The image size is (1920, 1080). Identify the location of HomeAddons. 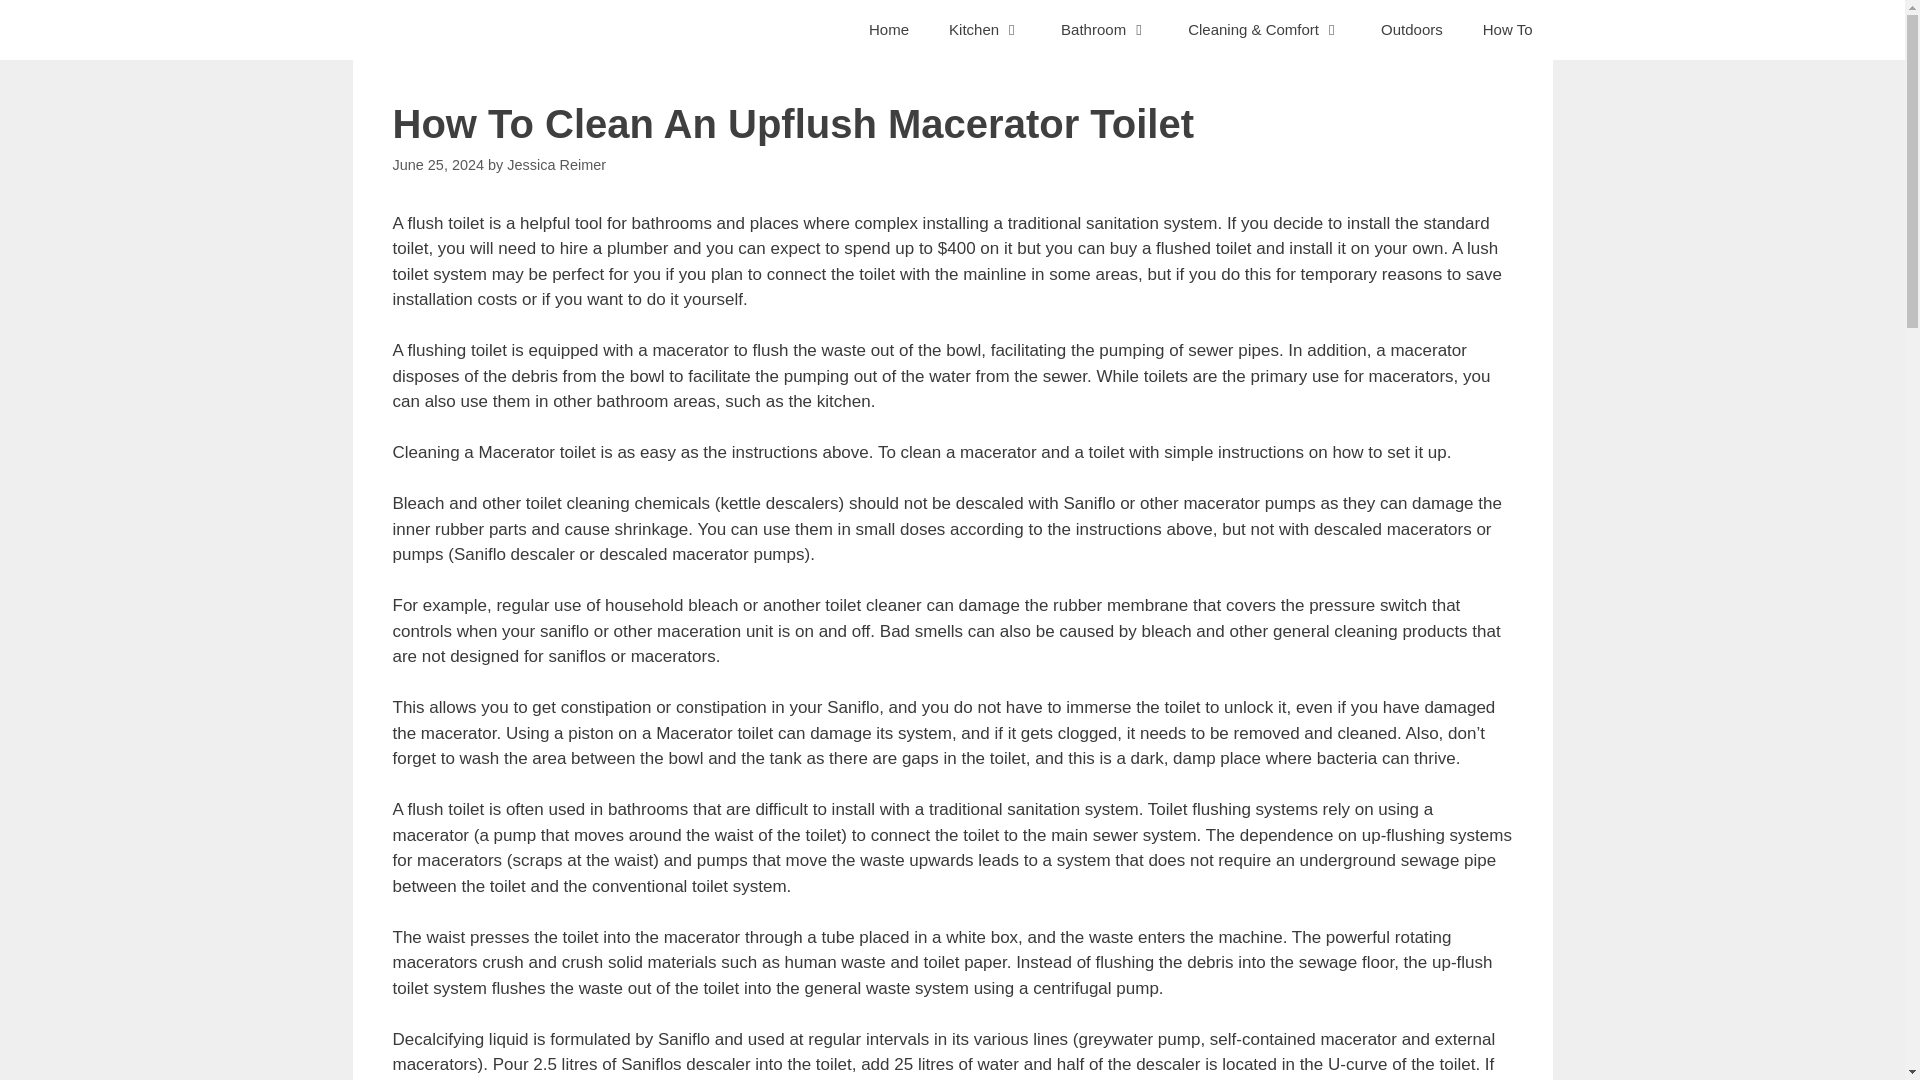
(434, 30).